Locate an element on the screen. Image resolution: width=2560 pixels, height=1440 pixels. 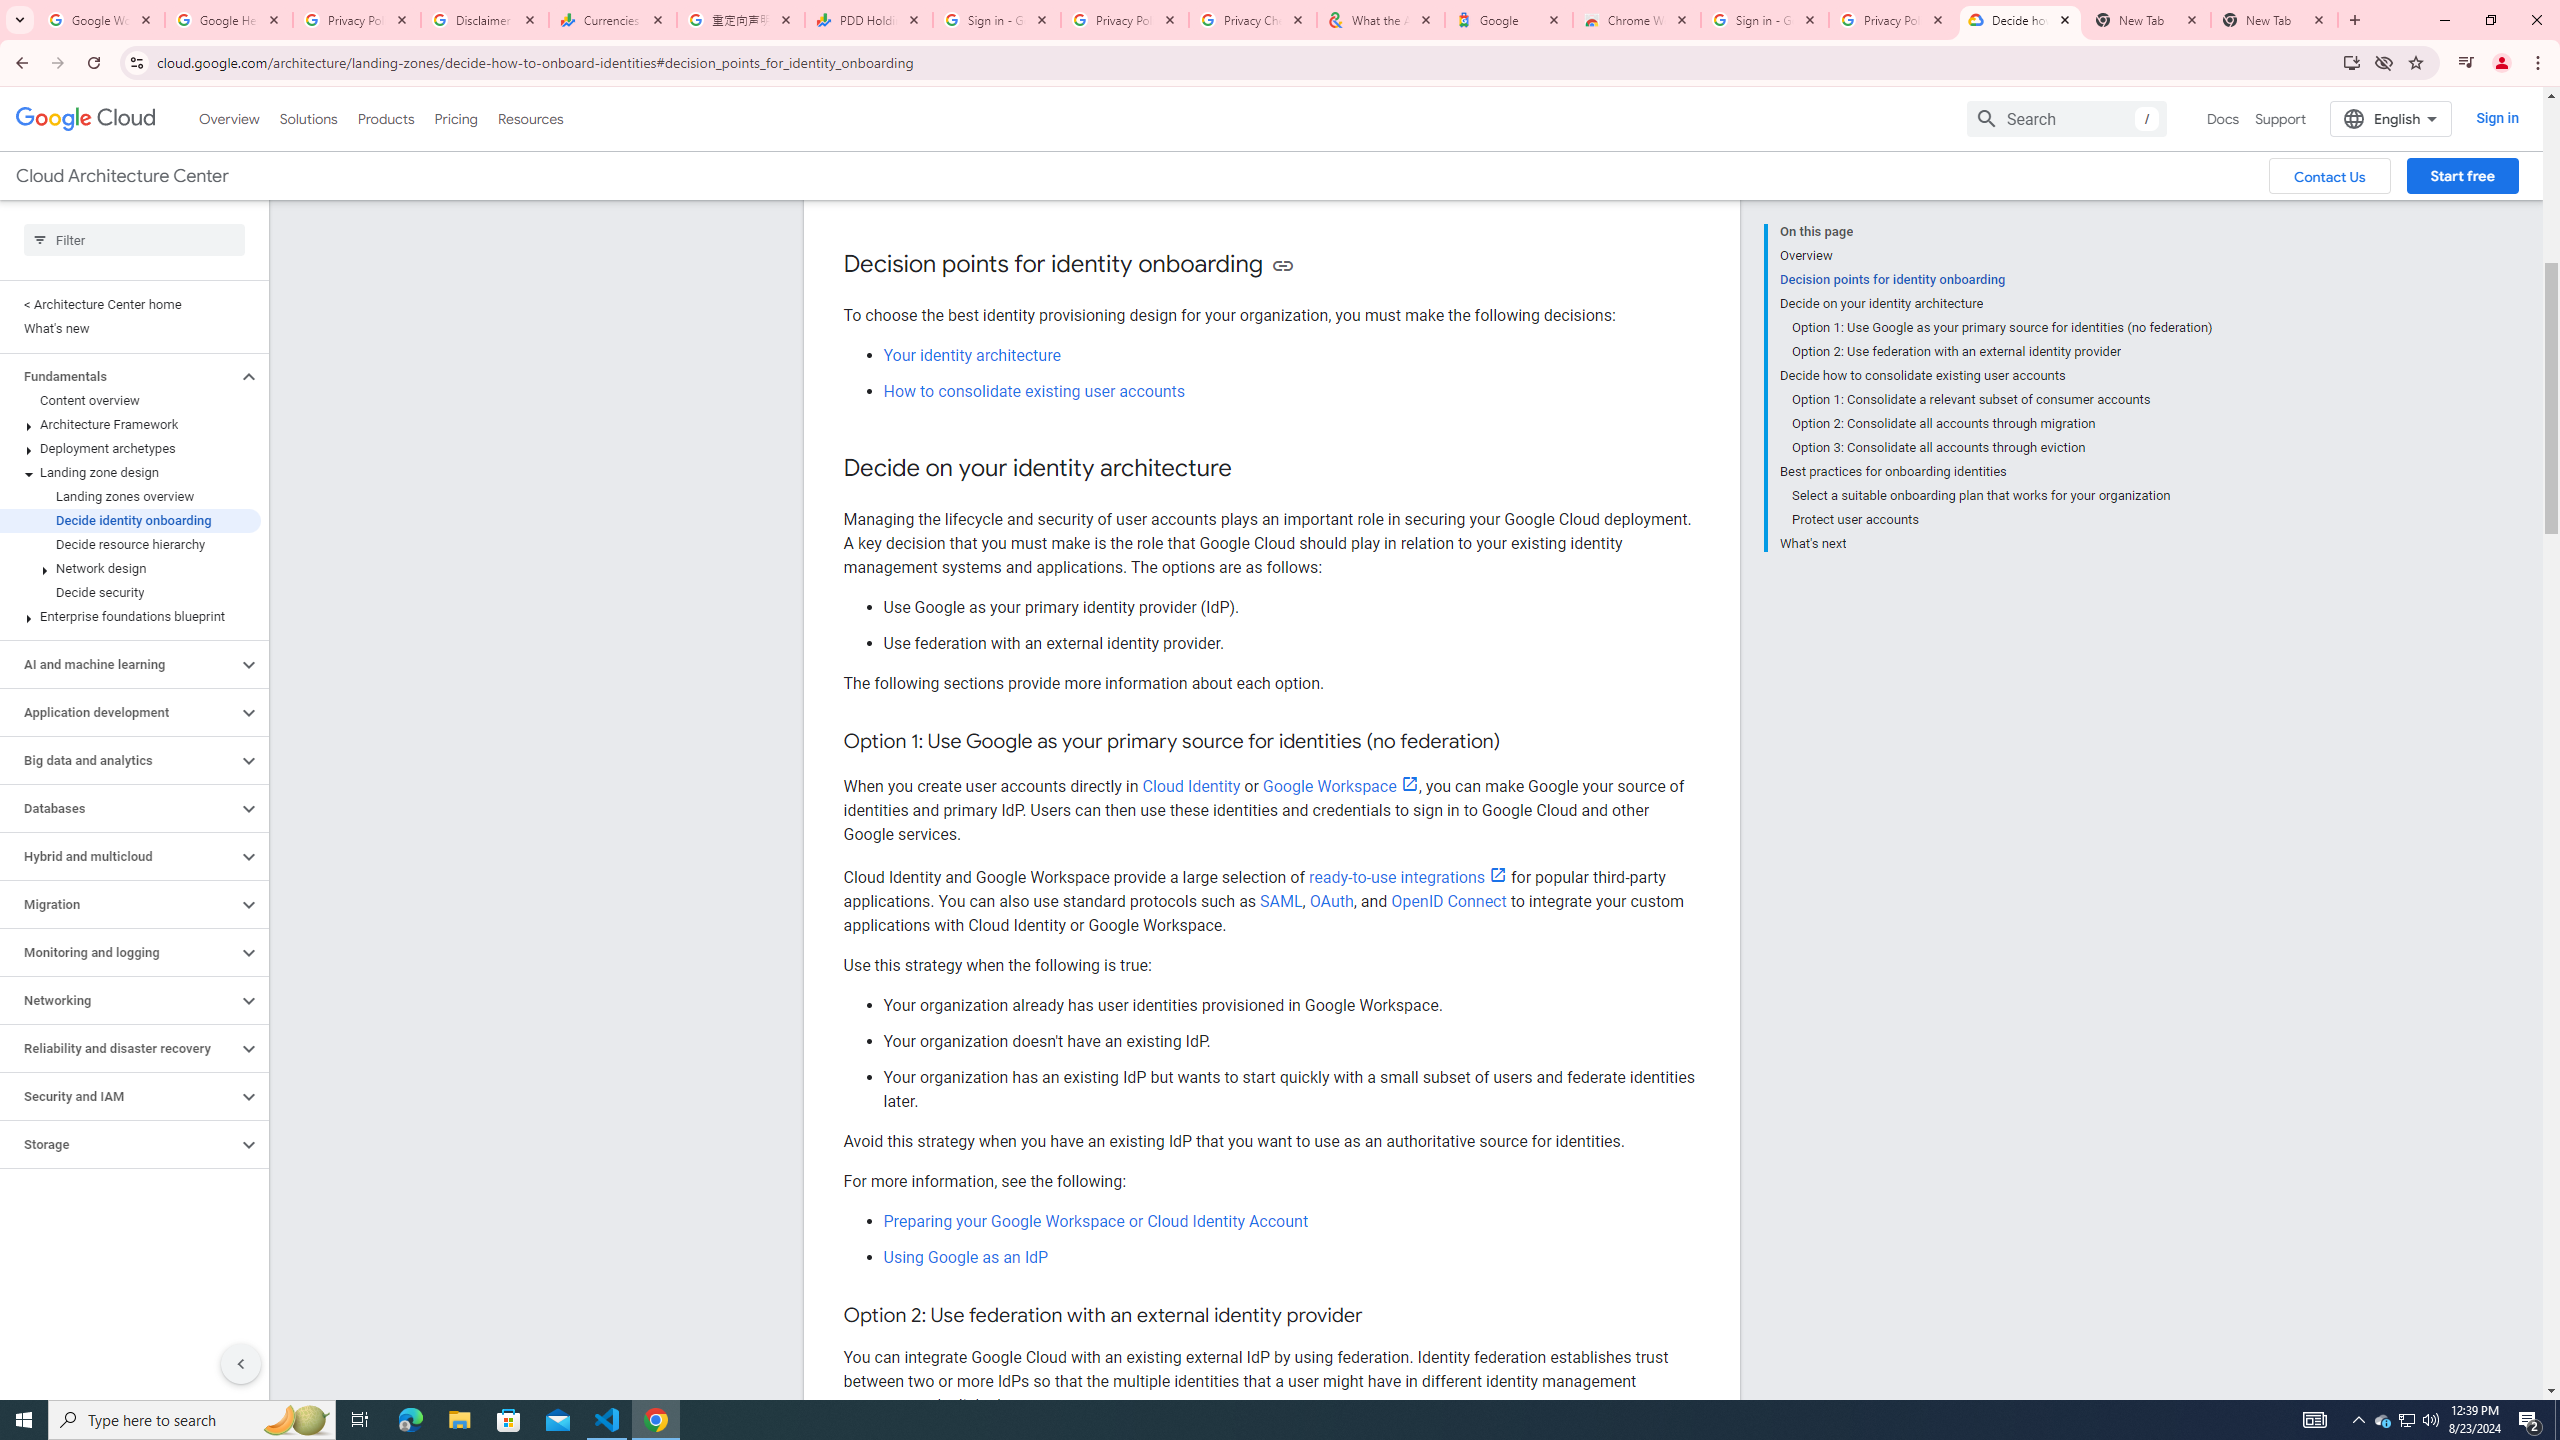
Start free is located at coordinates (2462, 176).